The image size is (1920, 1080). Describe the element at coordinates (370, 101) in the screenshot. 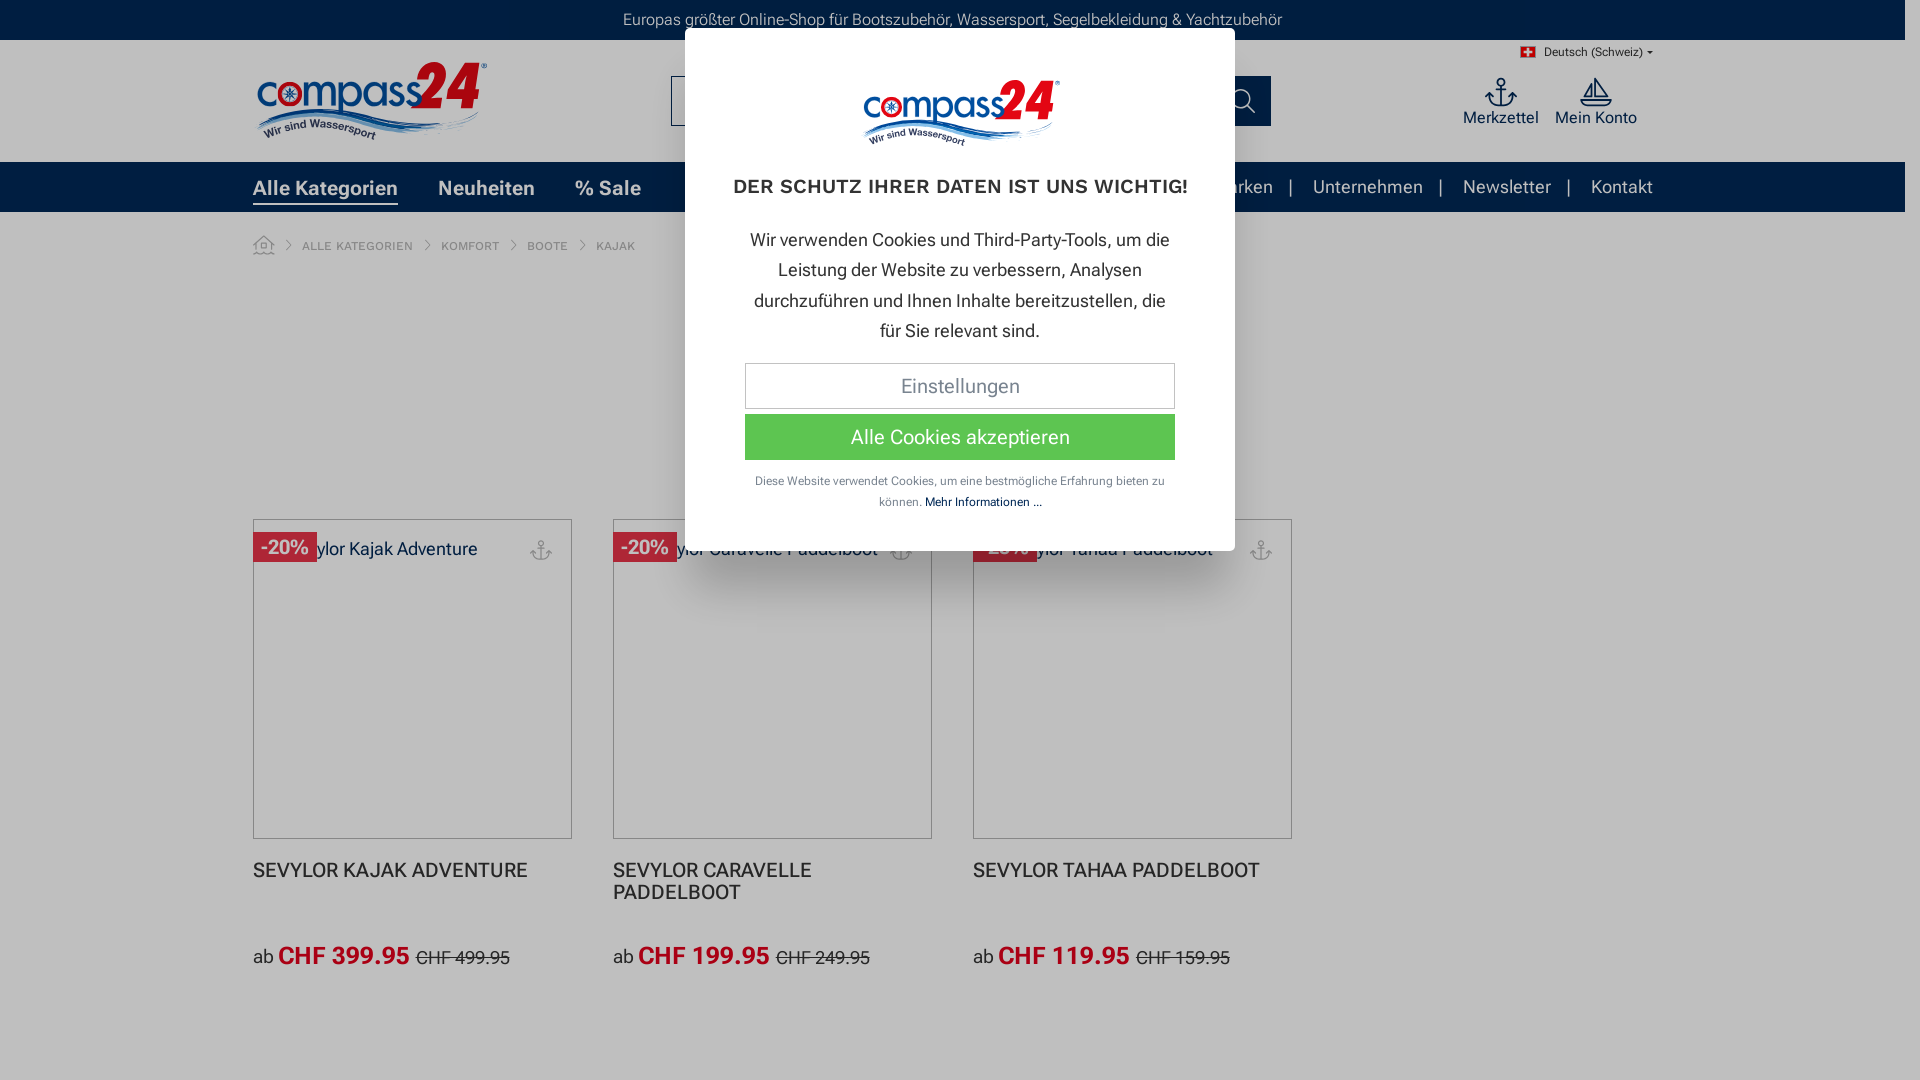

I see `Zur Startseite gehen` at that location.